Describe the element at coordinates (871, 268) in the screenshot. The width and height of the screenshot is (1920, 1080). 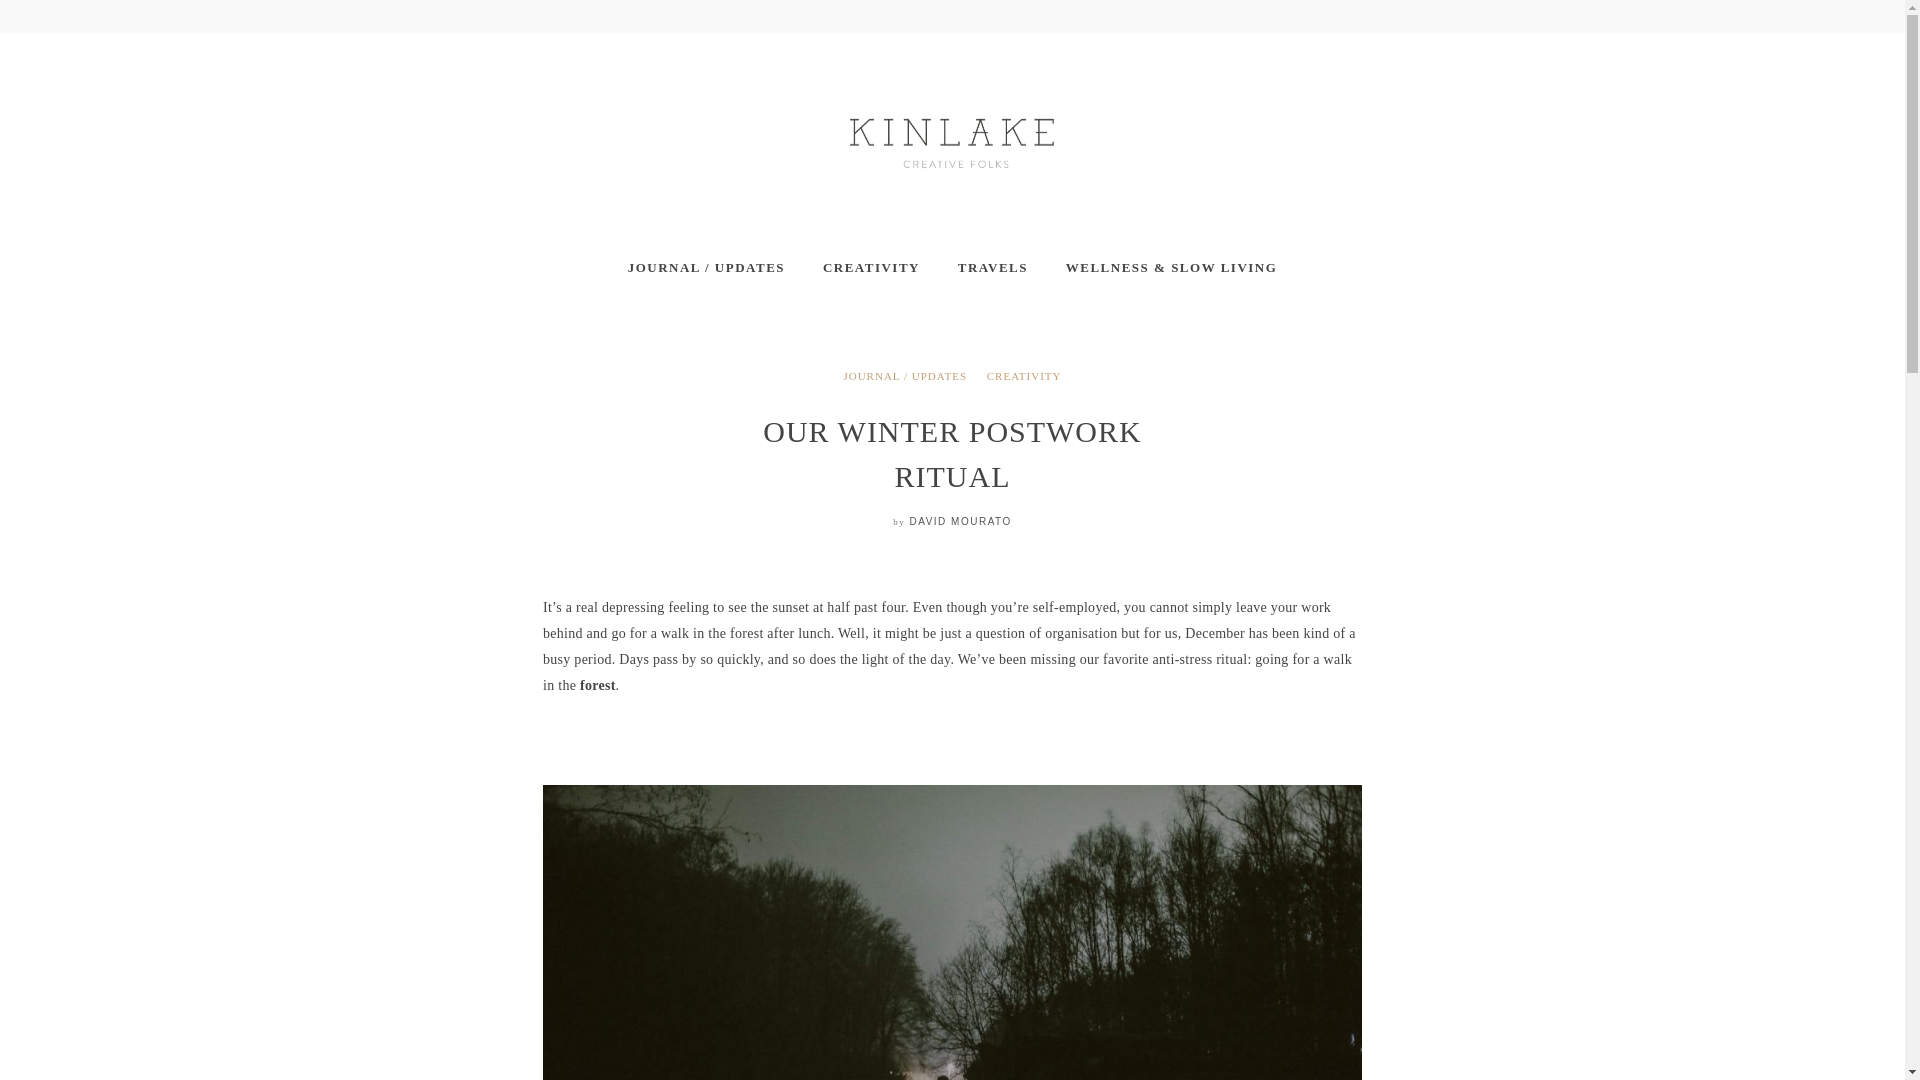
I see `CREATIVITY` at that location.